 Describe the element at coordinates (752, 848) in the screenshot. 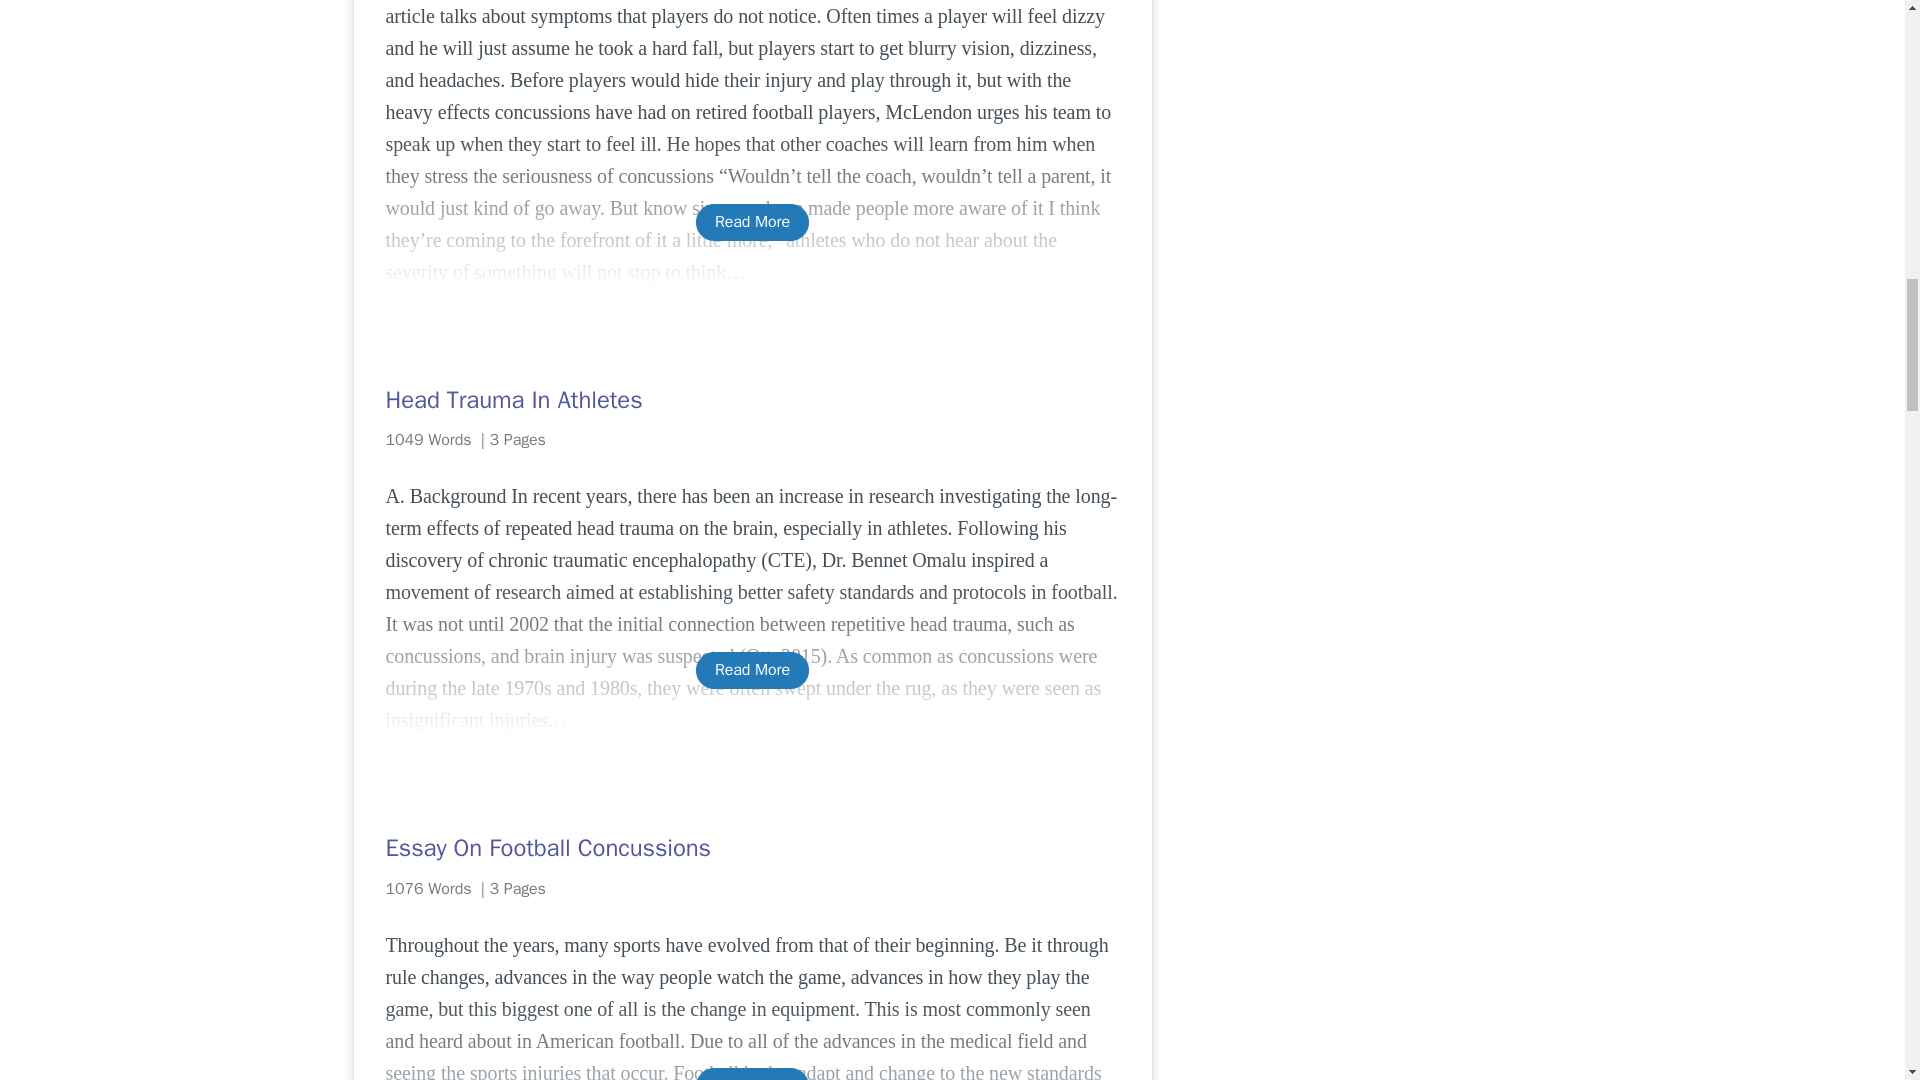

I see `Essay On Football Concussions` at that location.